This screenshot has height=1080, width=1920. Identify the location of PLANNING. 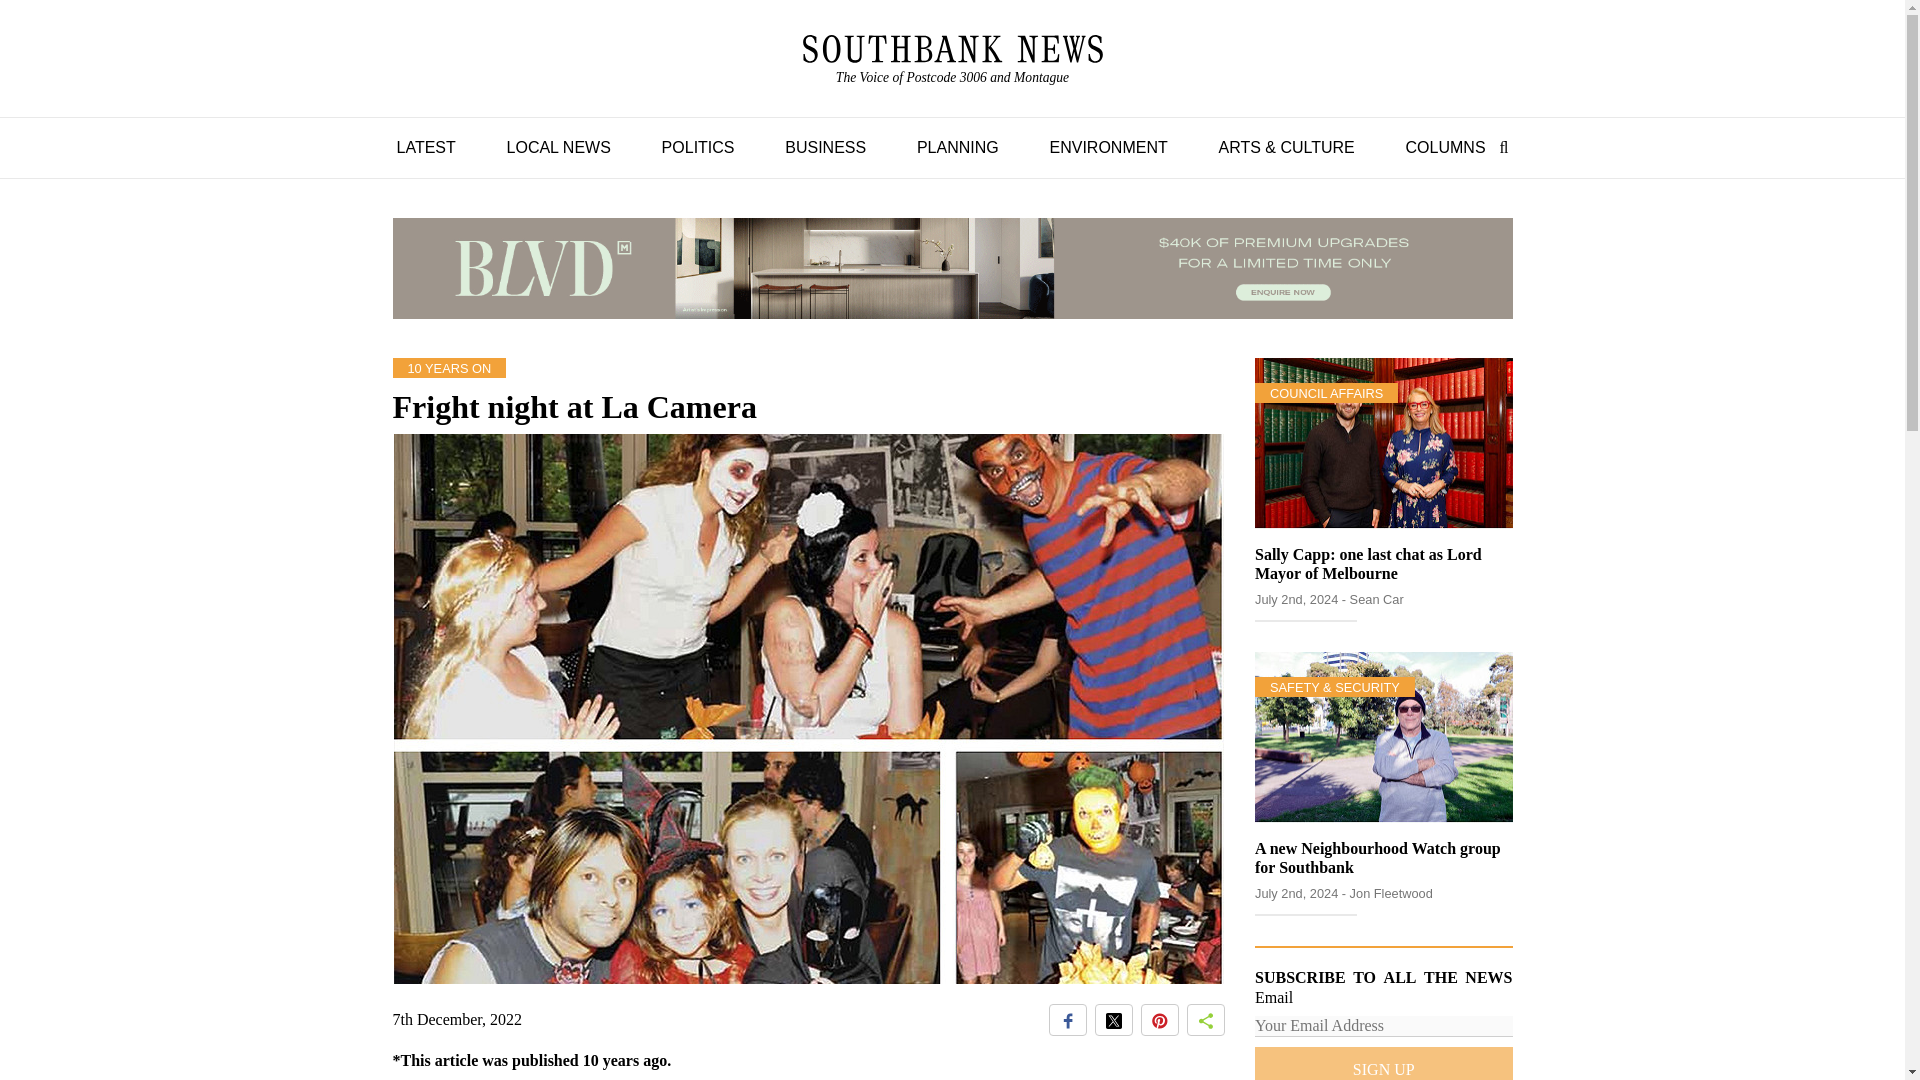
(958, 147).